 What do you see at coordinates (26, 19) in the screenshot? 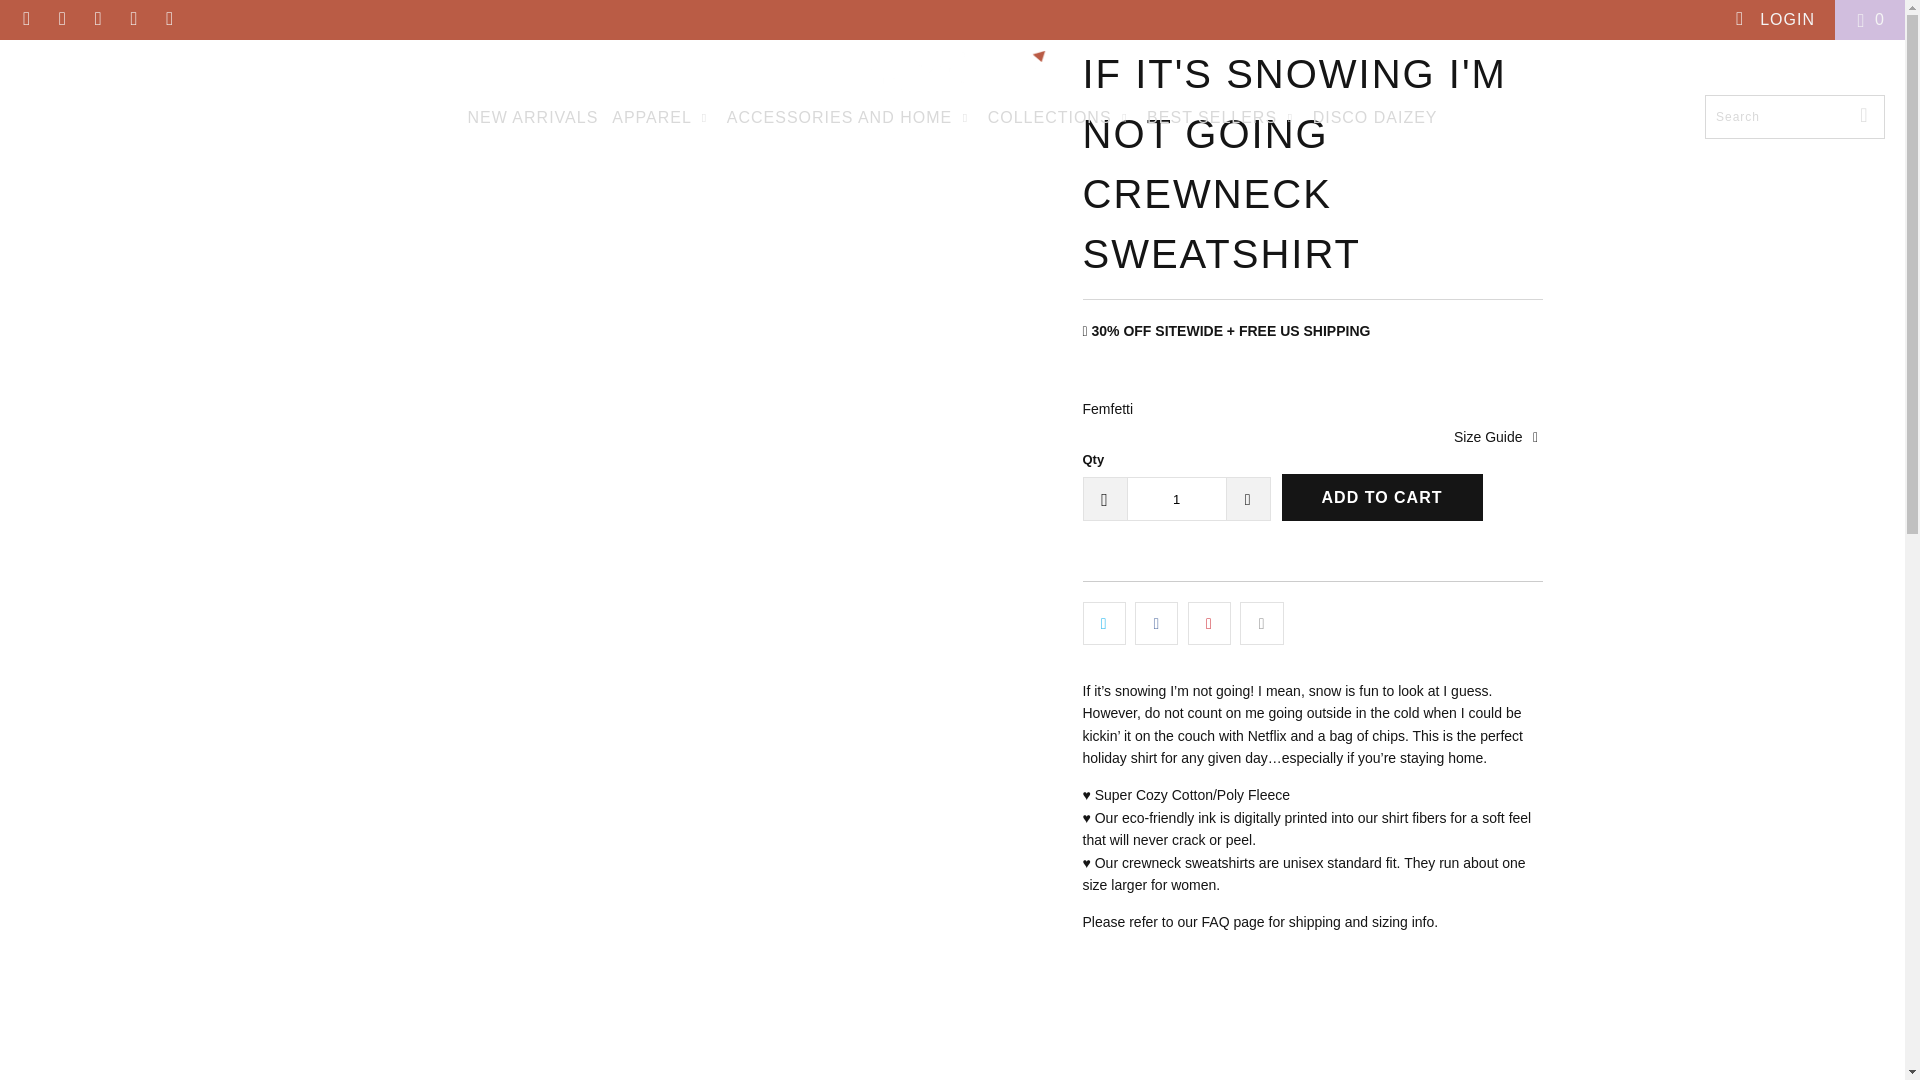
I see `Femfetti on Twitter` at bounding box center [26, 19].